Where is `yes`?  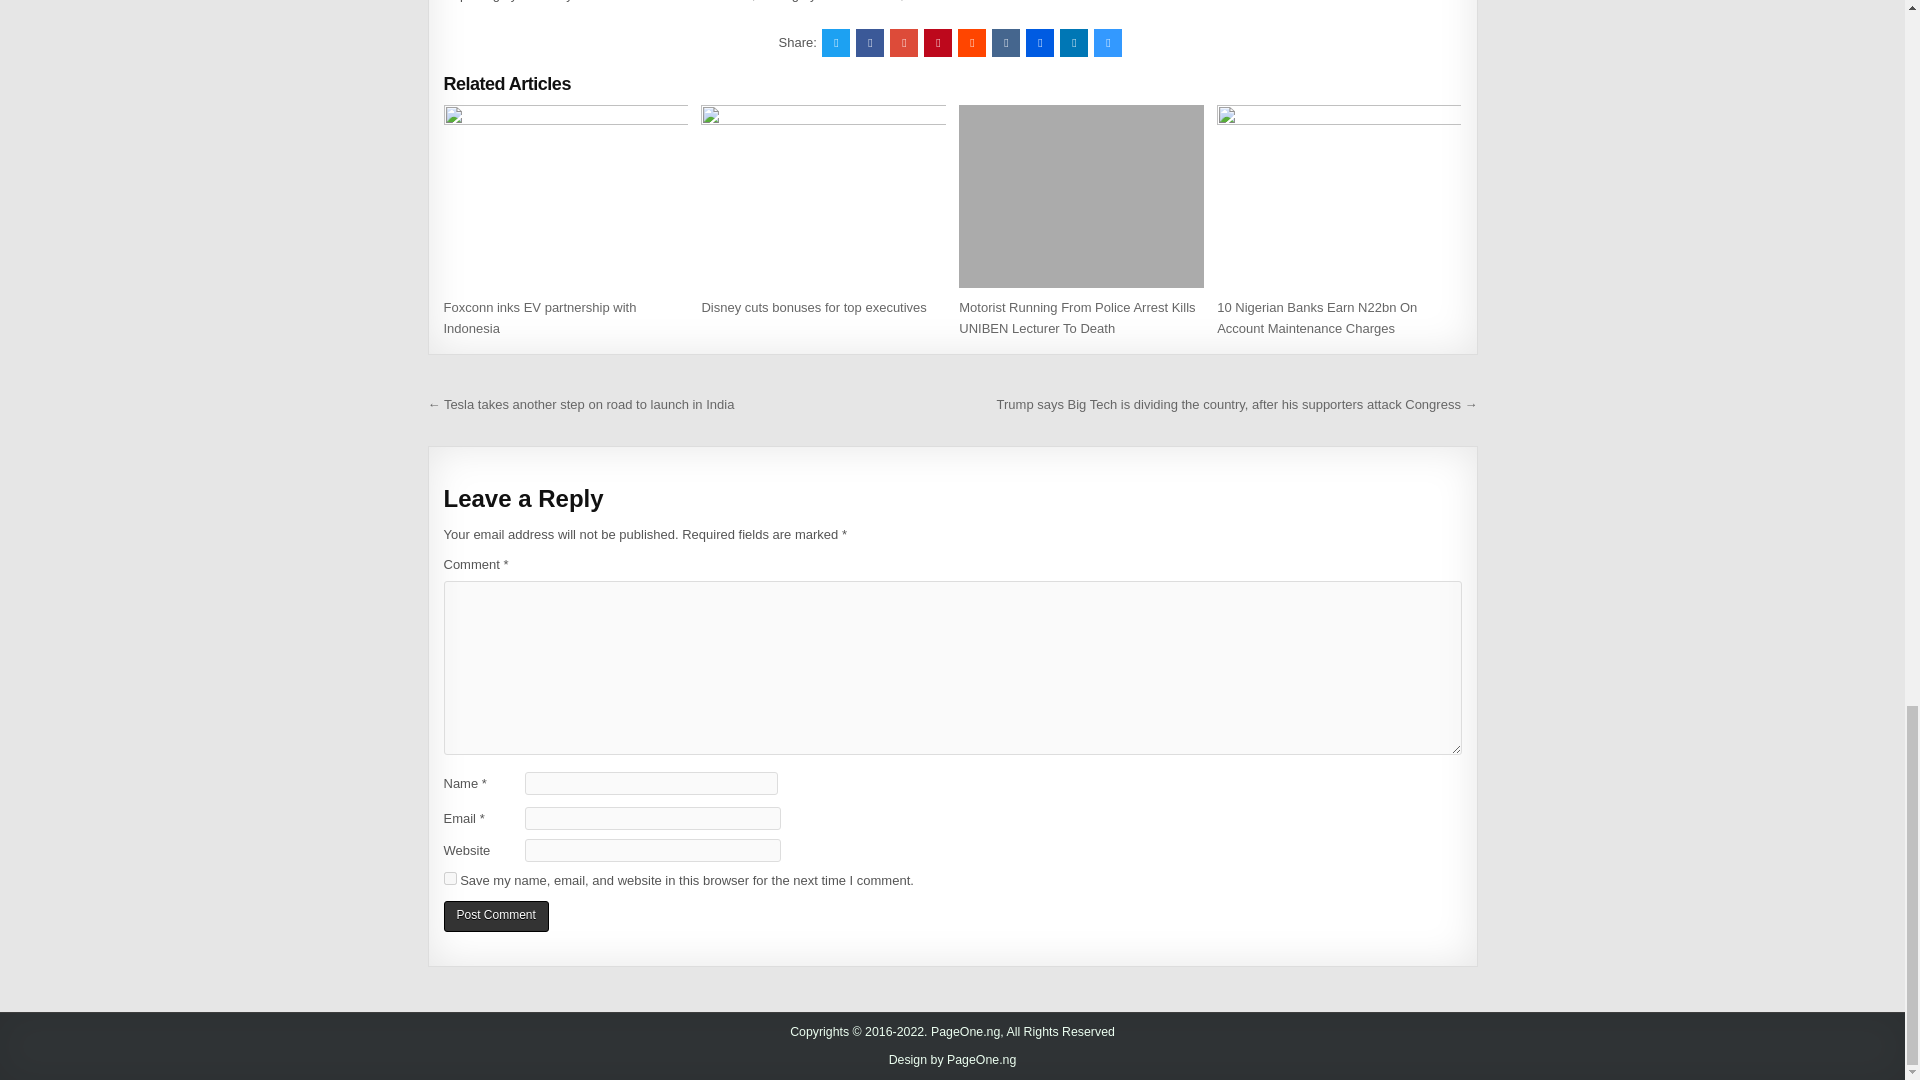 yes is located at coordinates (450, 878).